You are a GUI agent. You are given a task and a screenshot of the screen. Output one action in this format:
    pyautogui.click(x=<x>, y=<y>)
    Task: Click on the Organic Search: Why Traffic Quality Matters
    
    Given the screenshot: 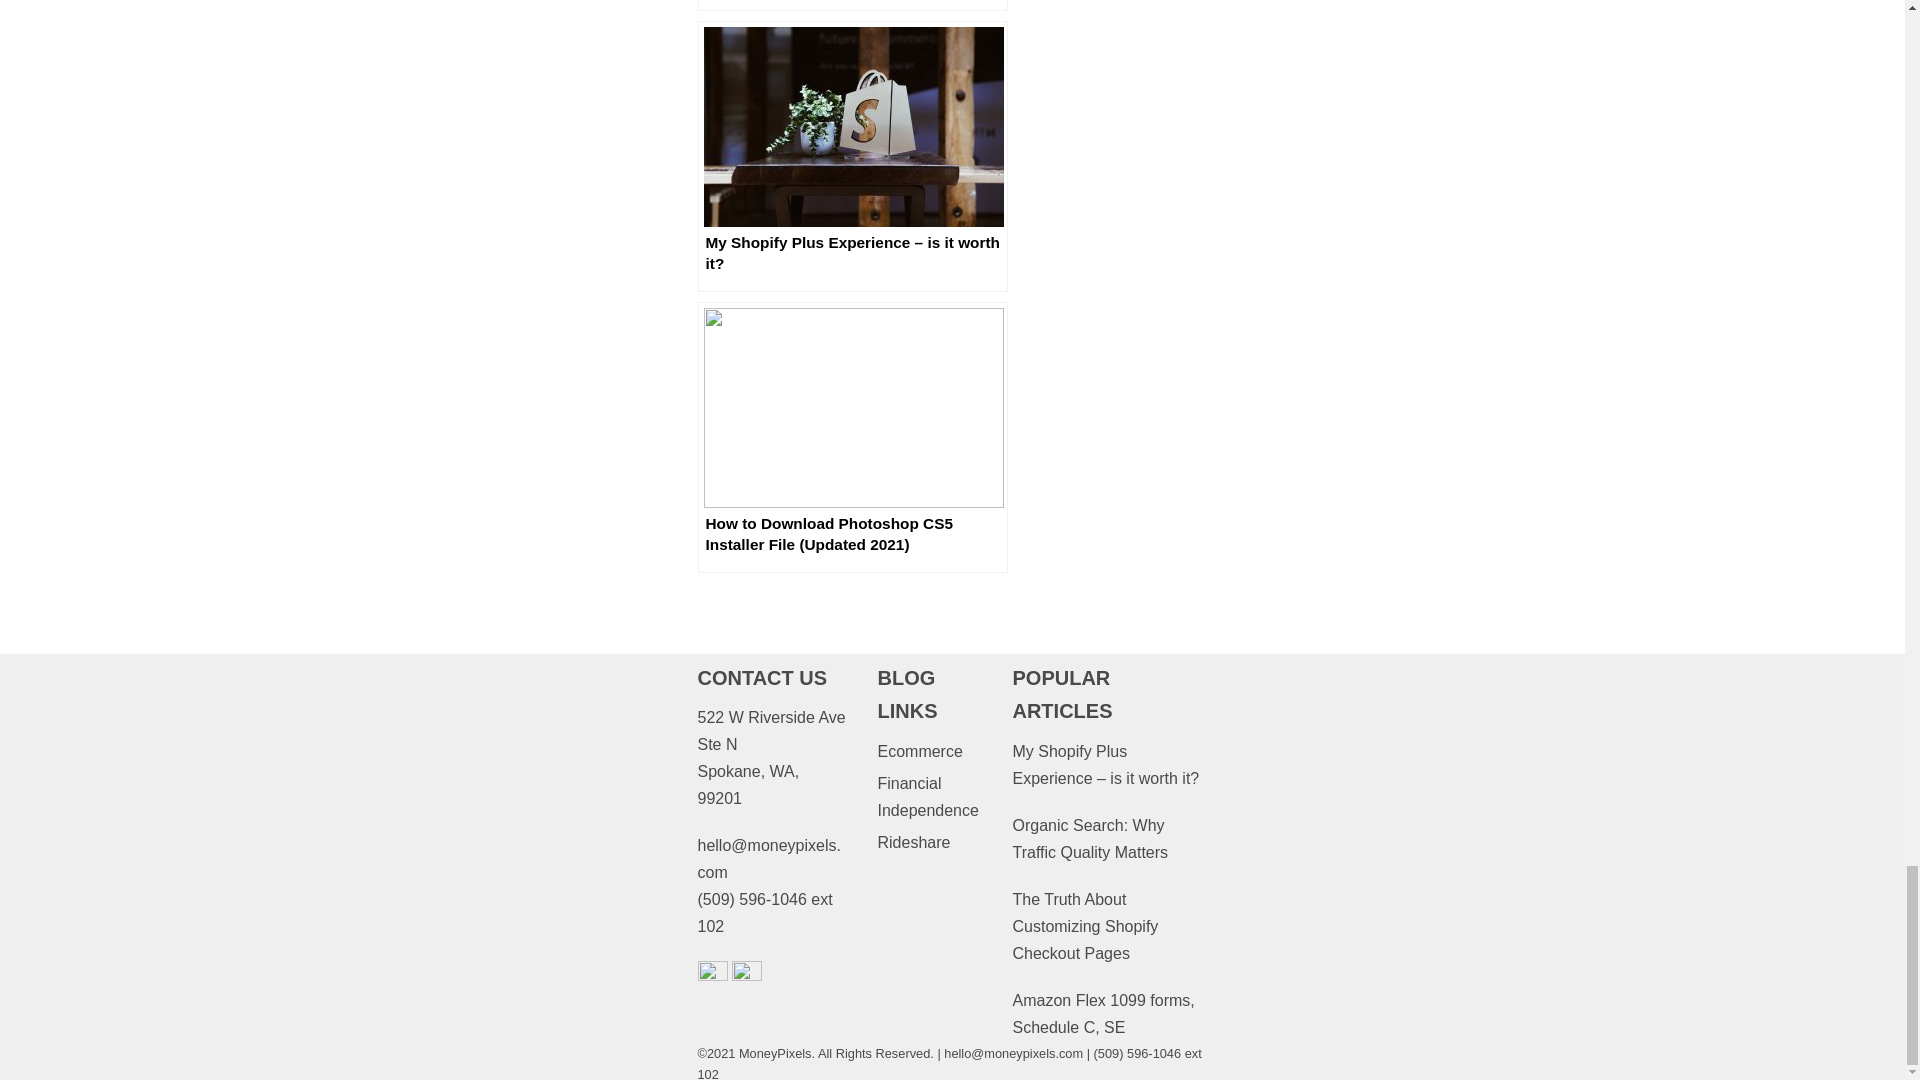 What is the action you would take?
    pyautogui.click(x=1089, y=838)
    